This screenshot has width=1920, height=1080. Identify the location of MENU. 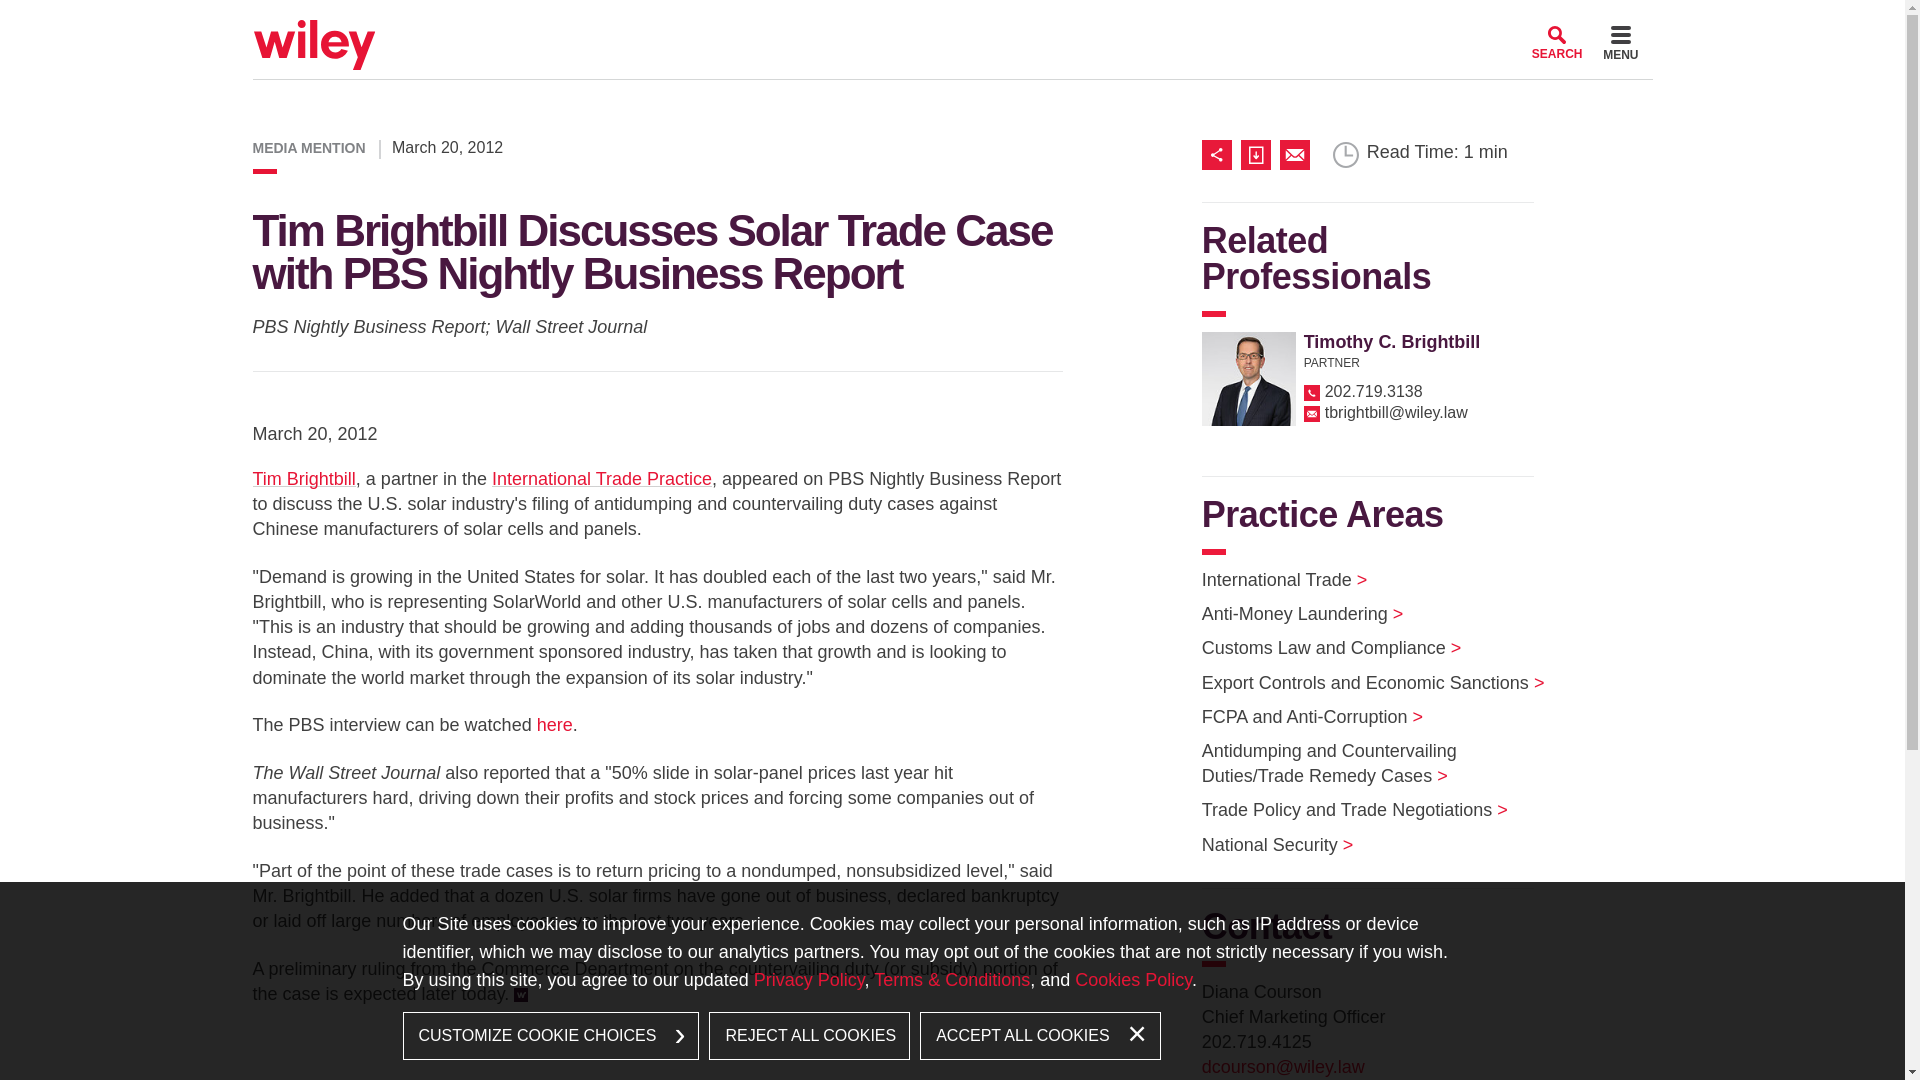
(1620, 46).